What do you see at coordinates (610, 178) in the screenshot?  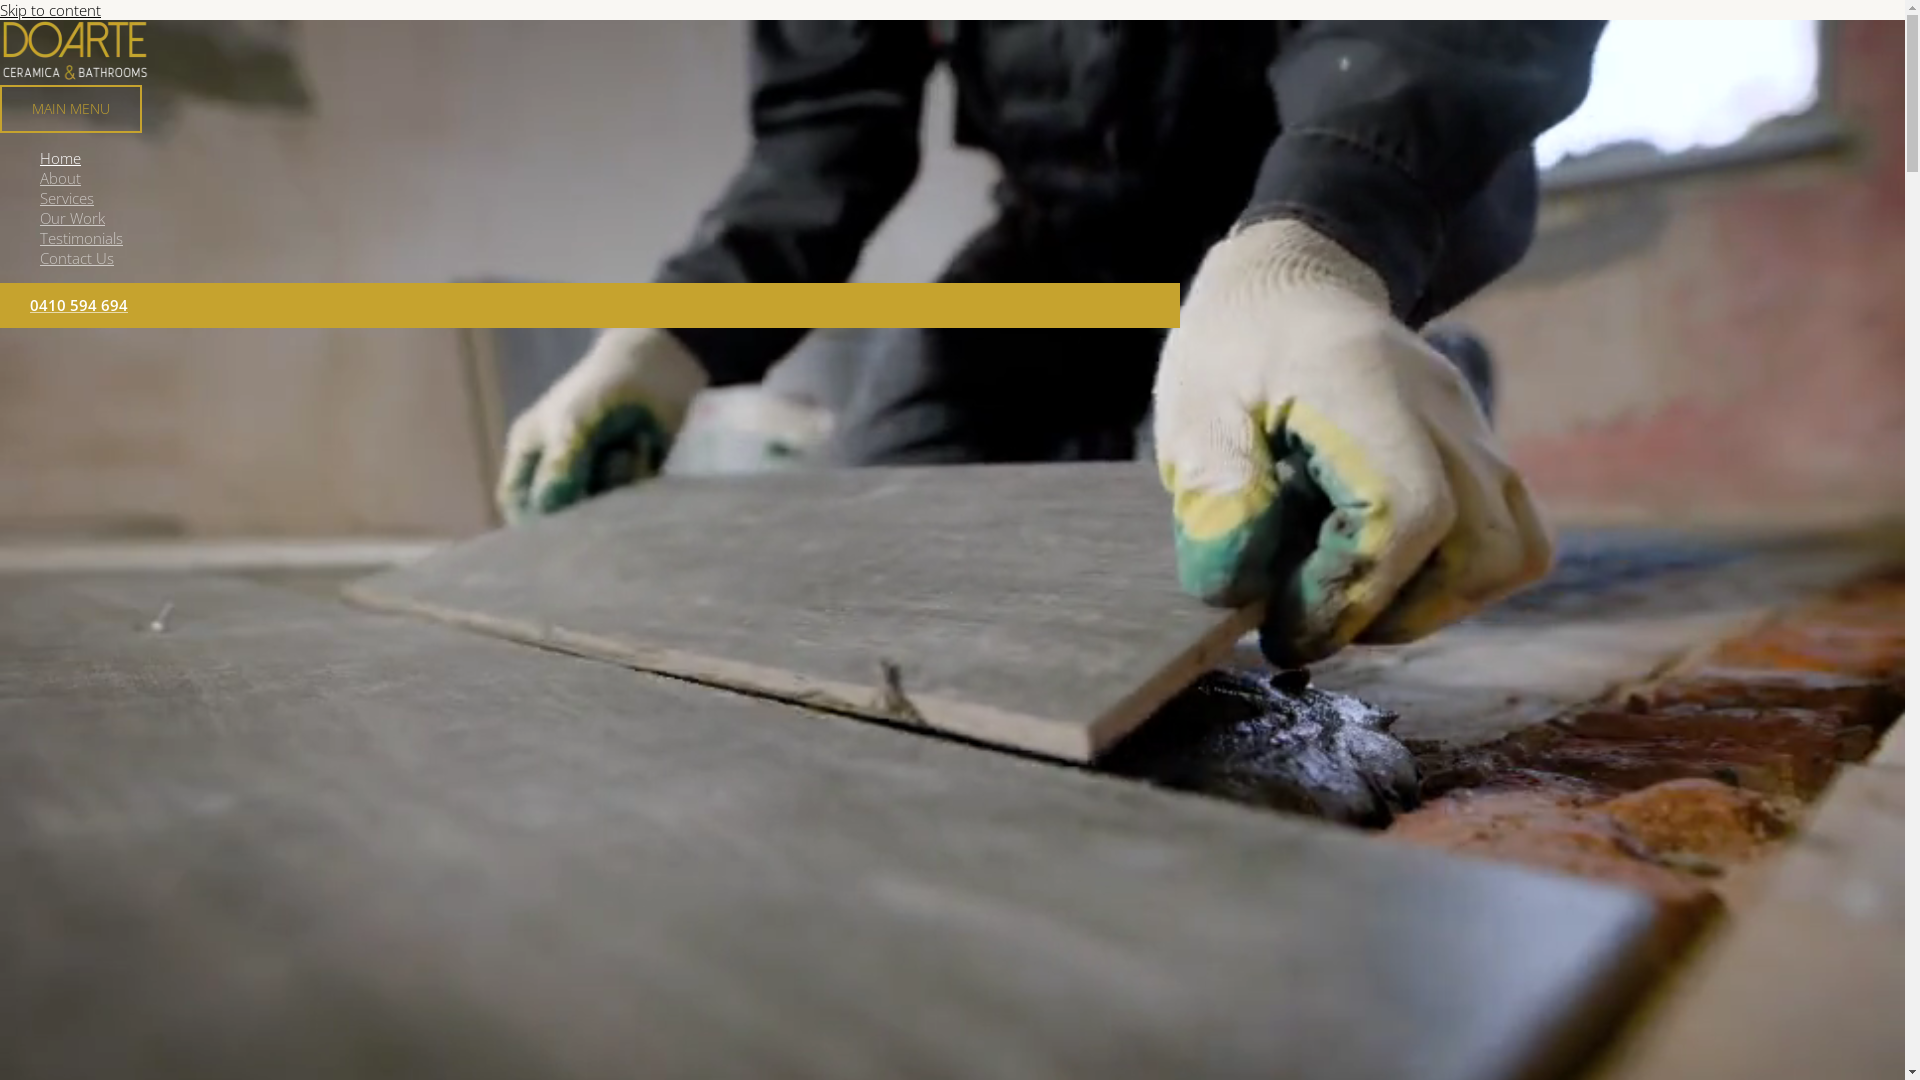 I see `About` at bounding box center [610, 178].